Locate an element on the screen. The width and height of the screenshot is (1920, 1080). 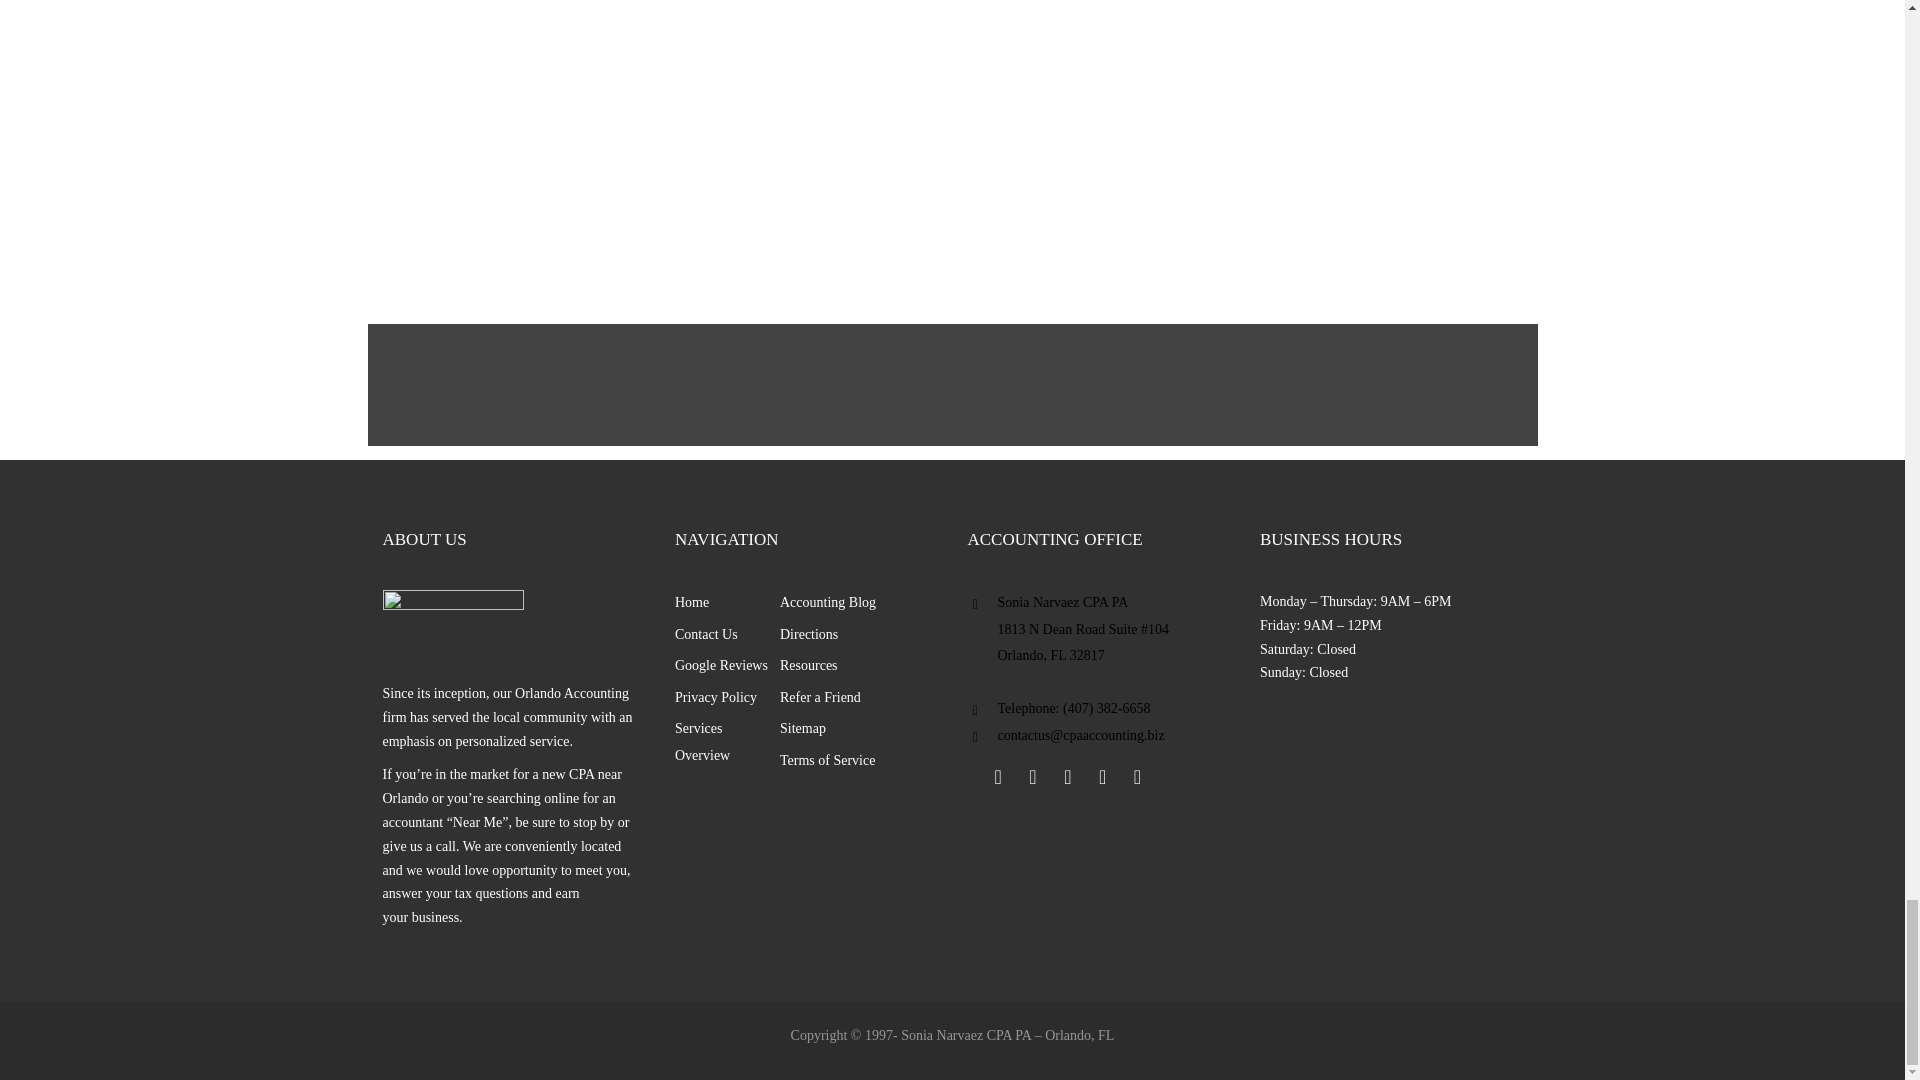
Facebook is located at coordinates (997, 776).